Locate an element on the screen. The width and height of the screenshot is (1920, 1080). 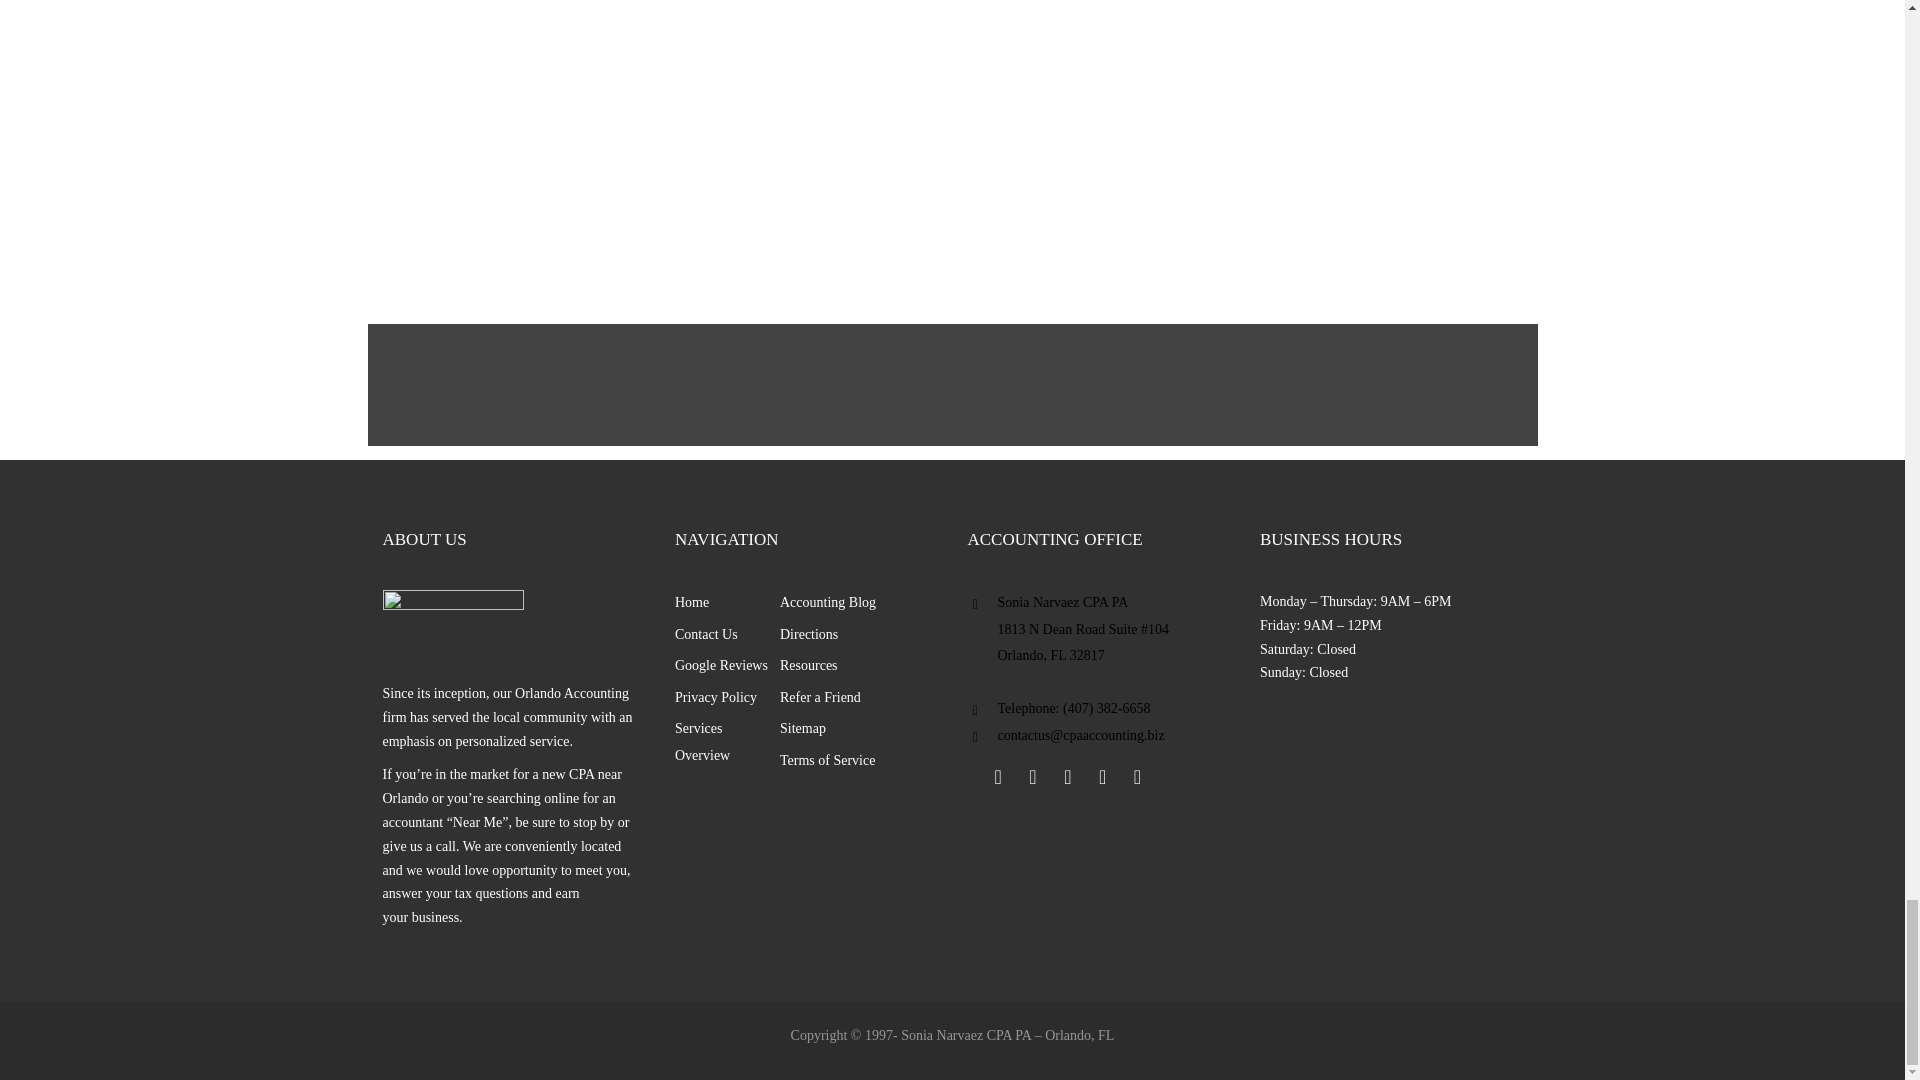
Facebook is located at coordinates (997, 776).